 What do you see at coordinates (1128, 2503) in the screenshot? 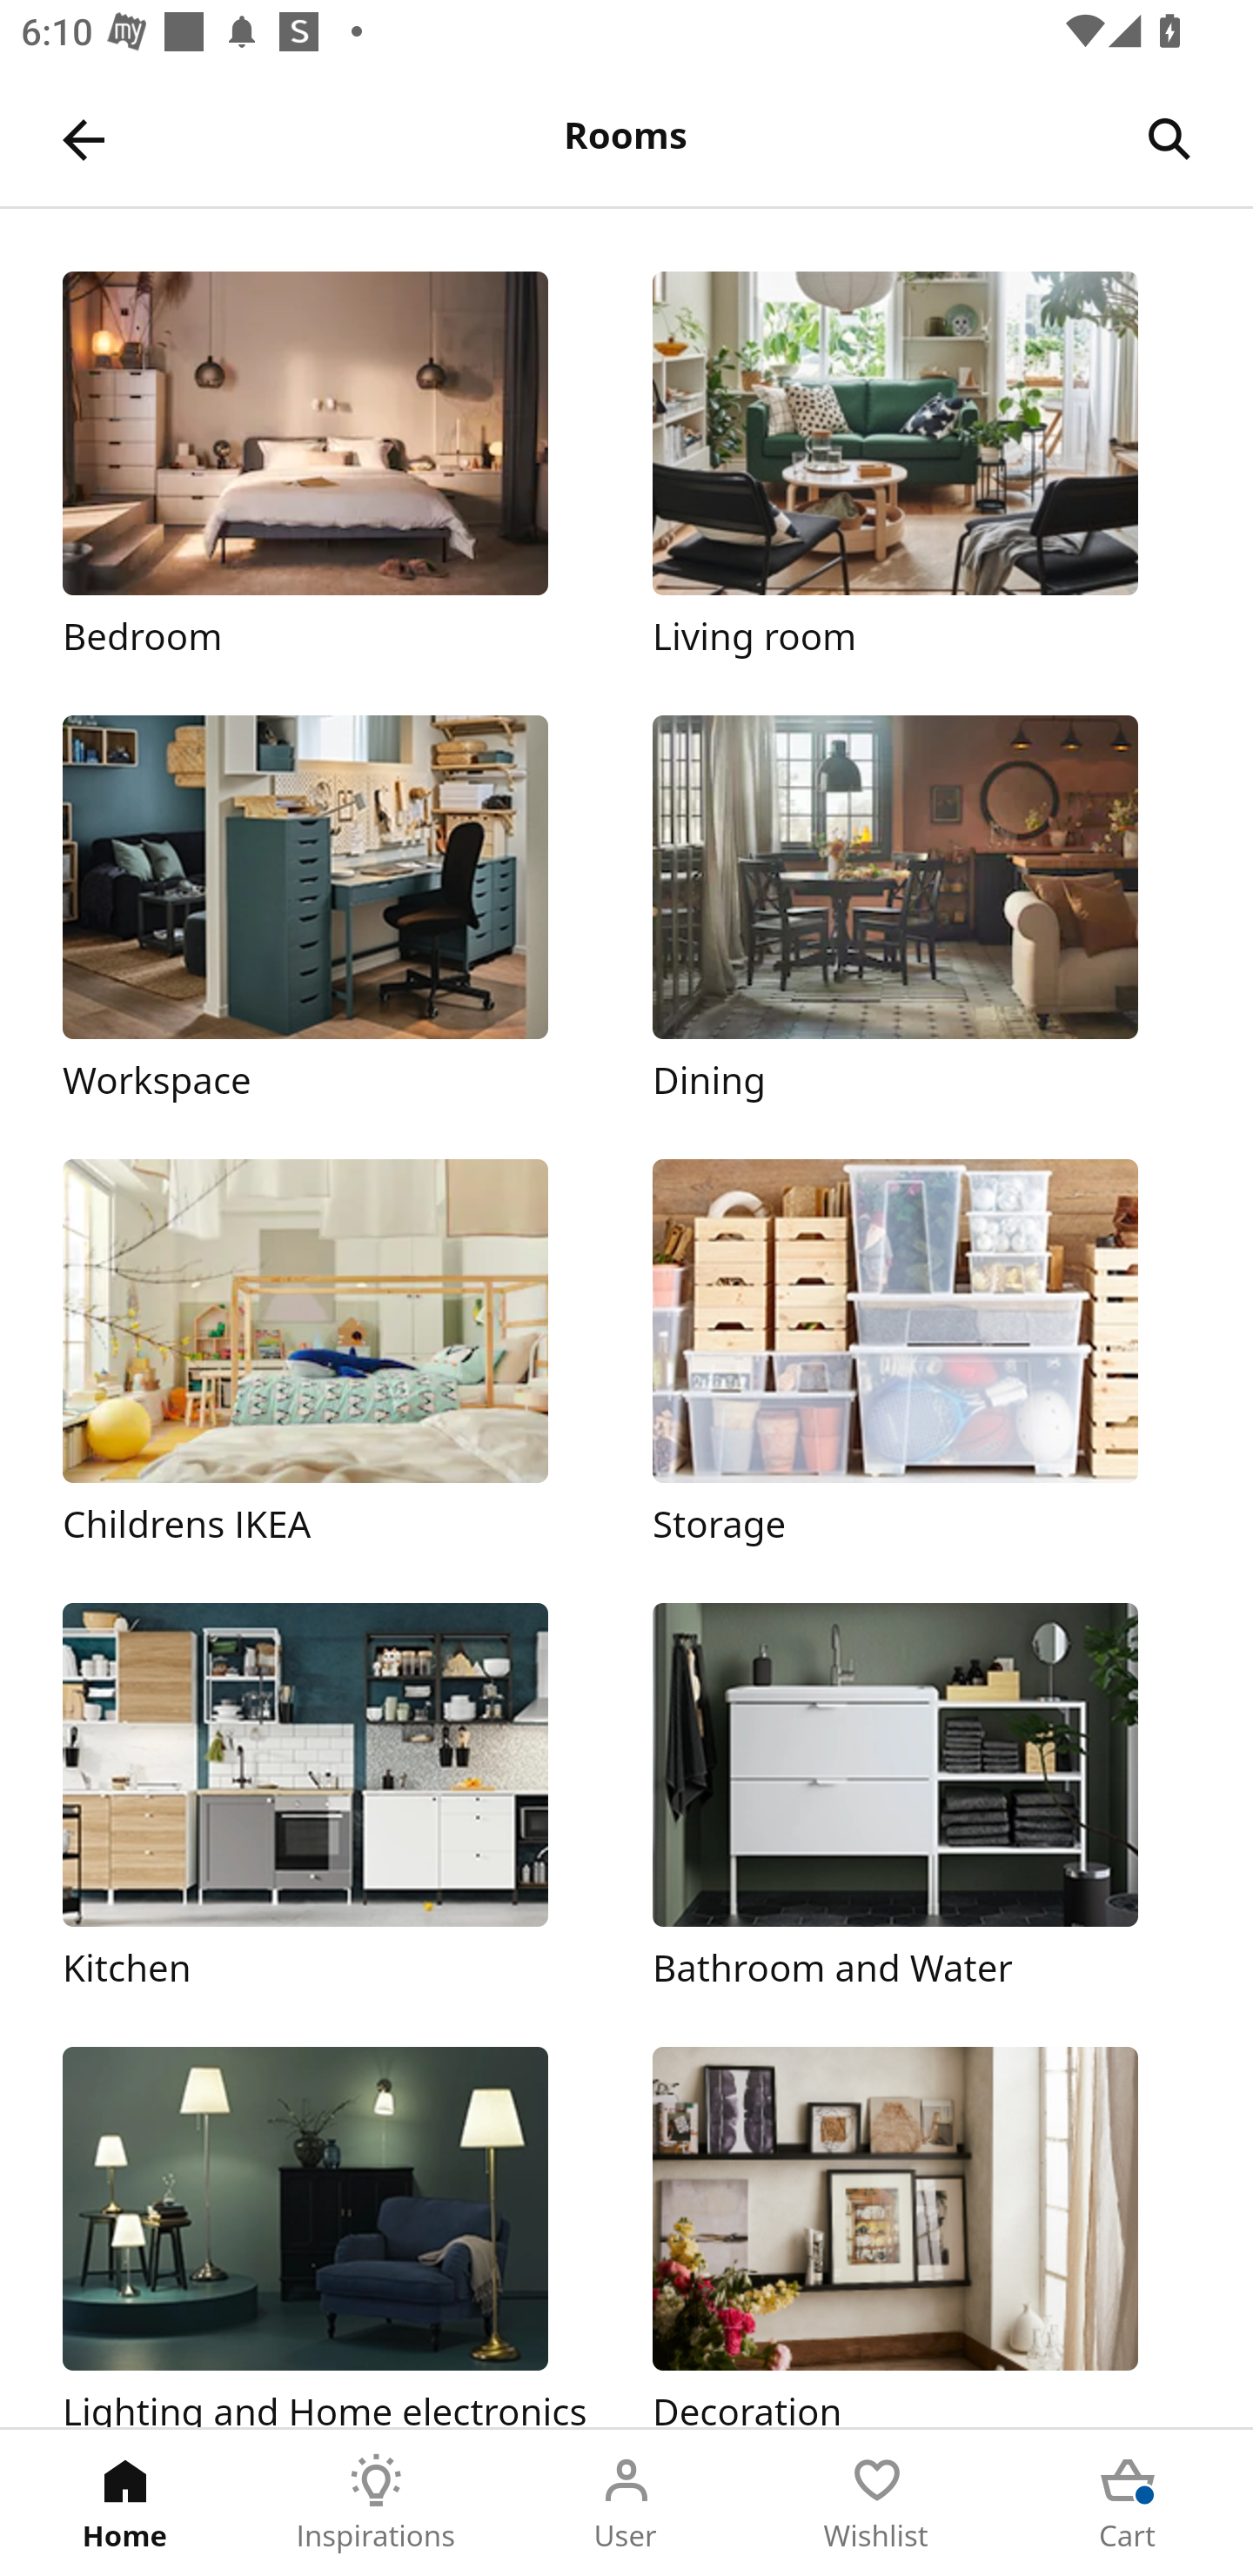
I see `Cart
Tab 5 of 5` at bounding box center [1128, 2503].